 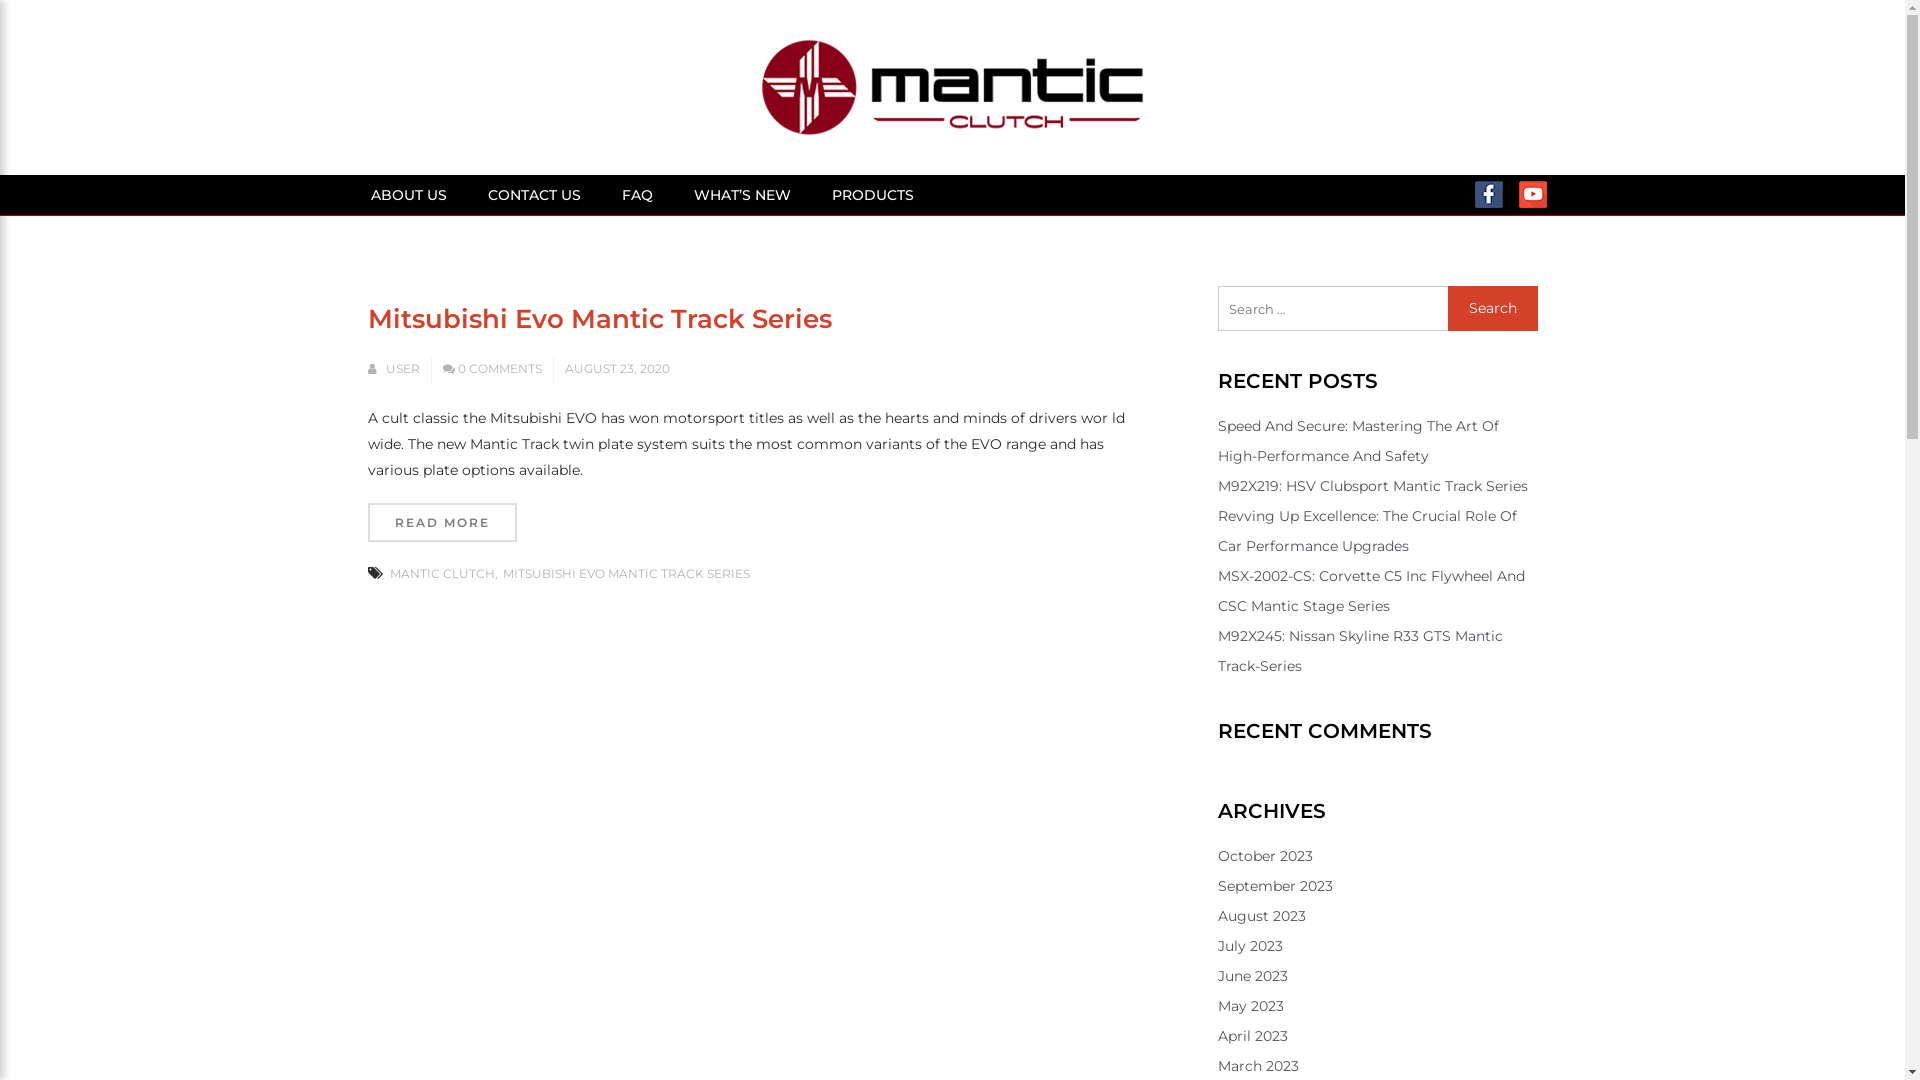 What do you see at coordinates (444, 574) in the screenshot?
I see `MANTIC CLUTCH` at bounding box center [444, 574].